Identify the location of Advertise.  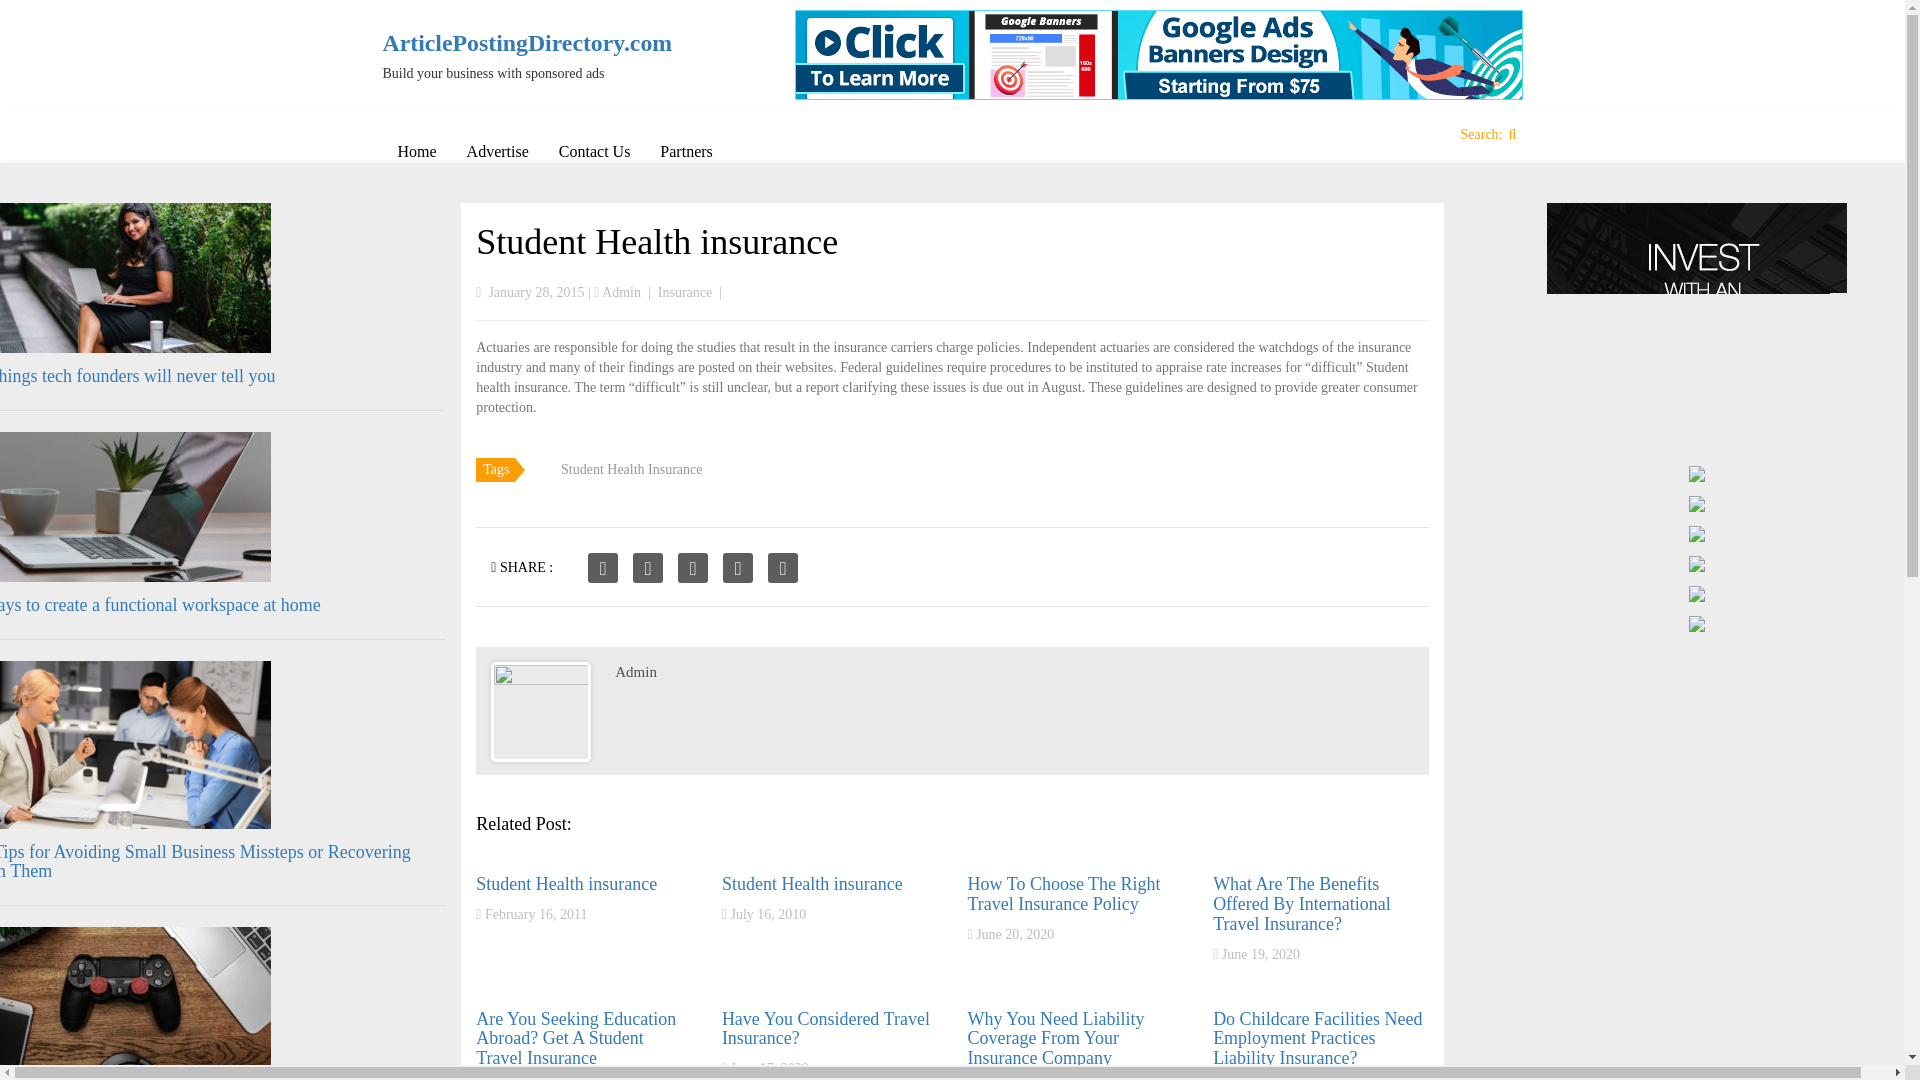
(497, 151).